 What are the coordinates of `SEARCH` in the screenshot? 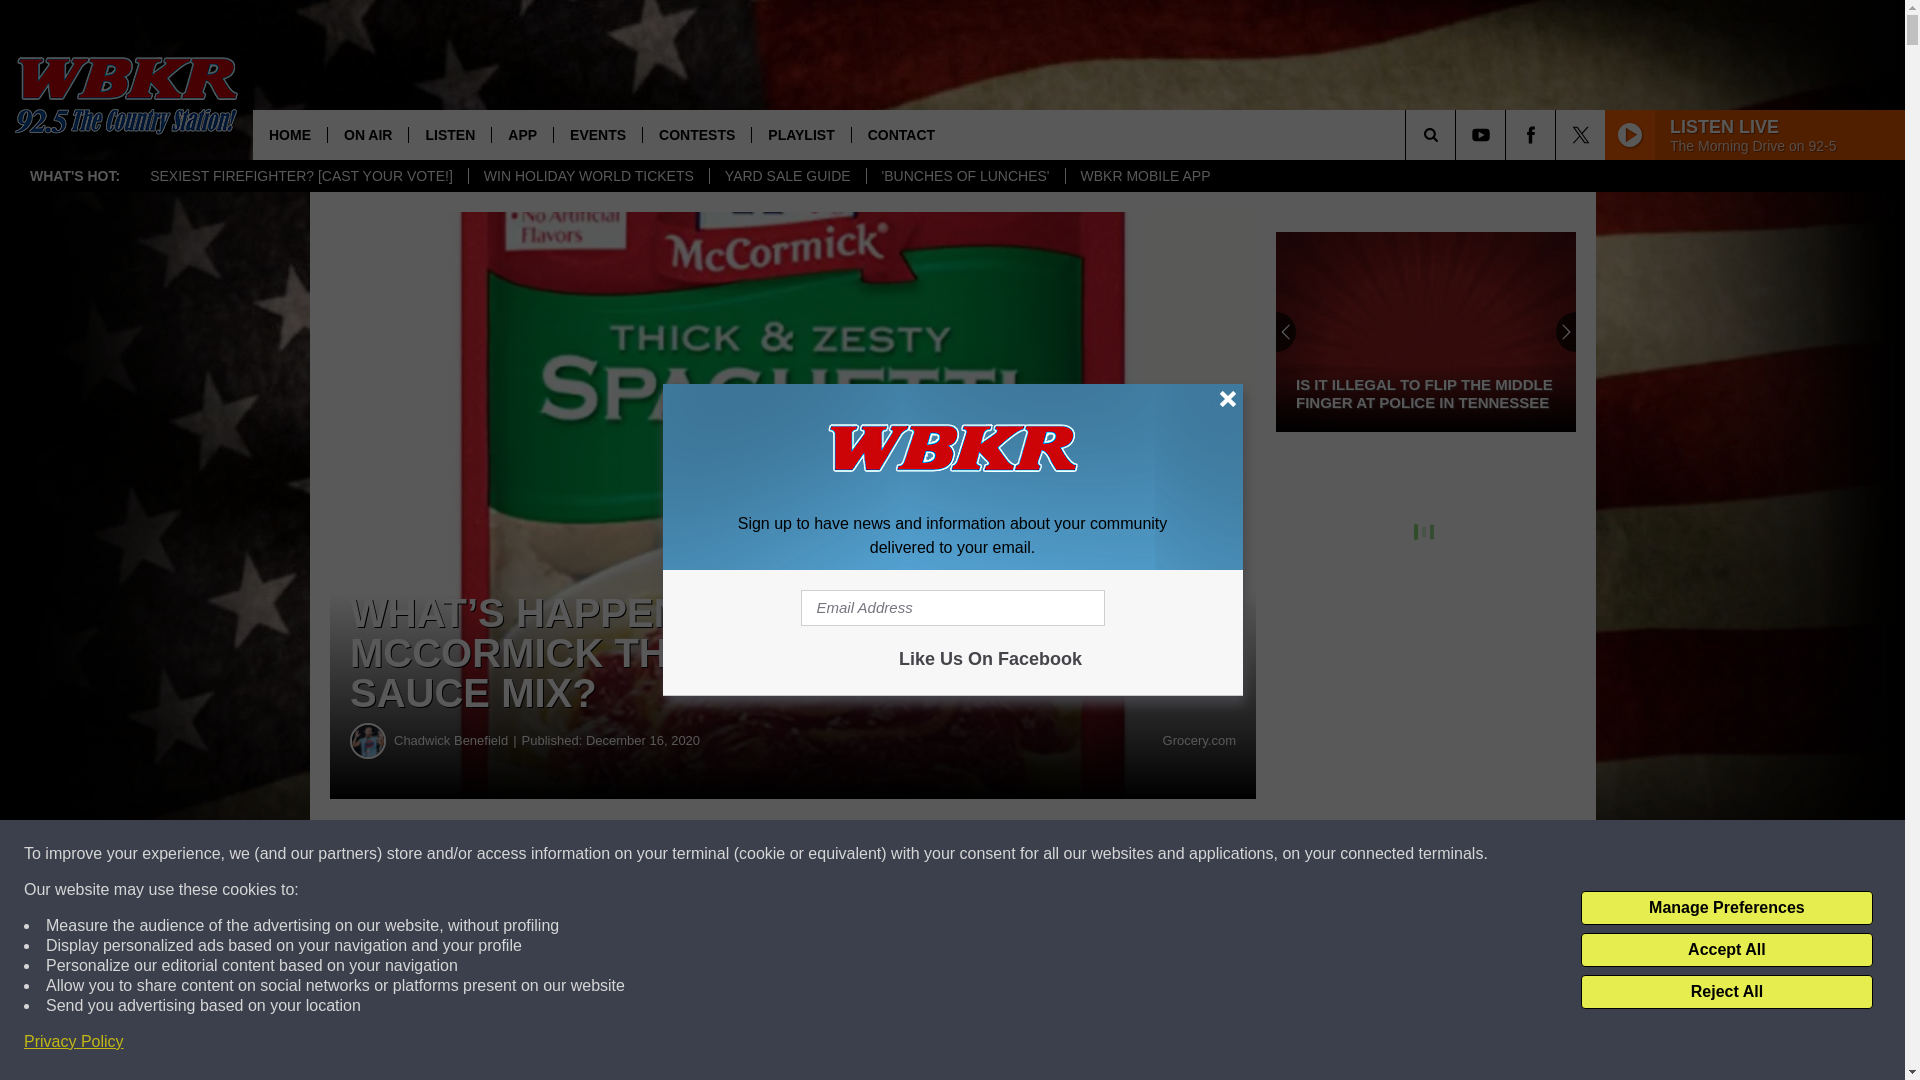 It's located at (1458, 134).